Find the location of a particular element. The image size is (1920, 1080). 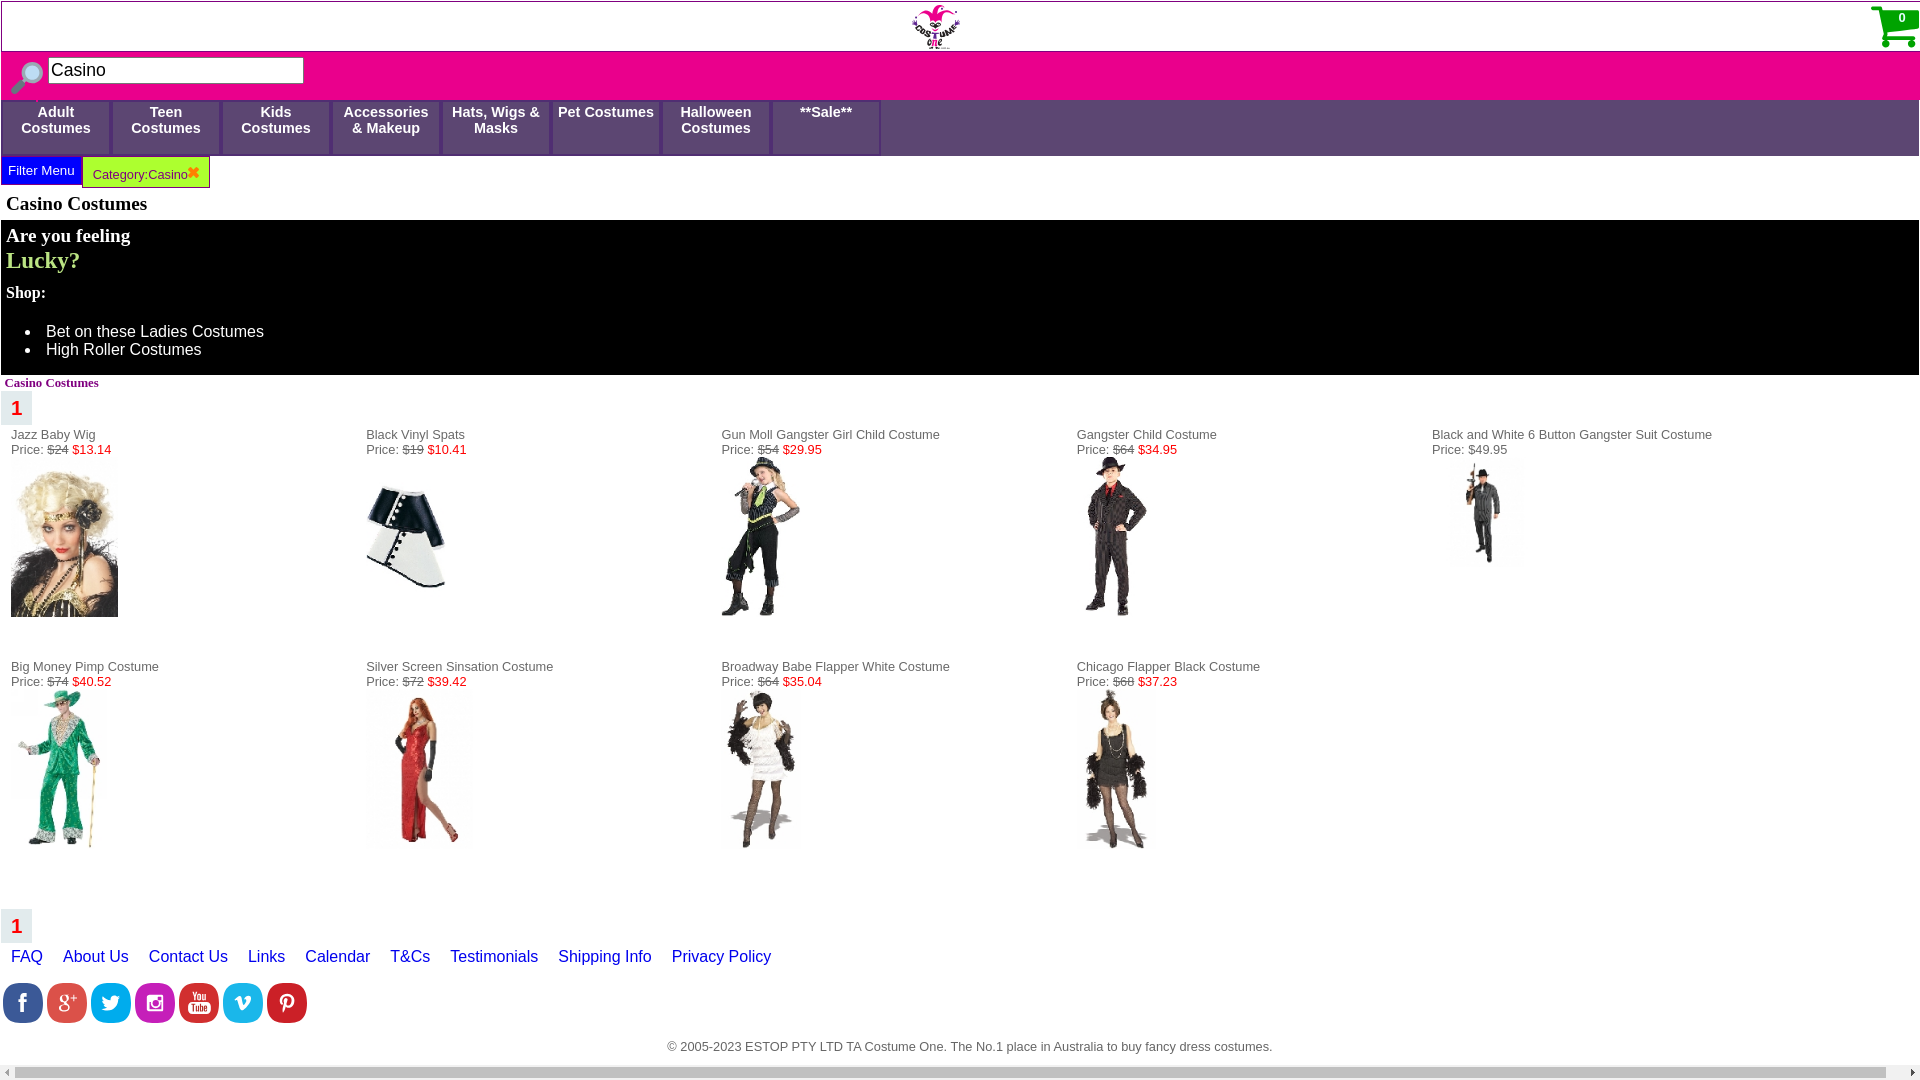

Big Money Pimp Costume is located at coordinates (85, 666).